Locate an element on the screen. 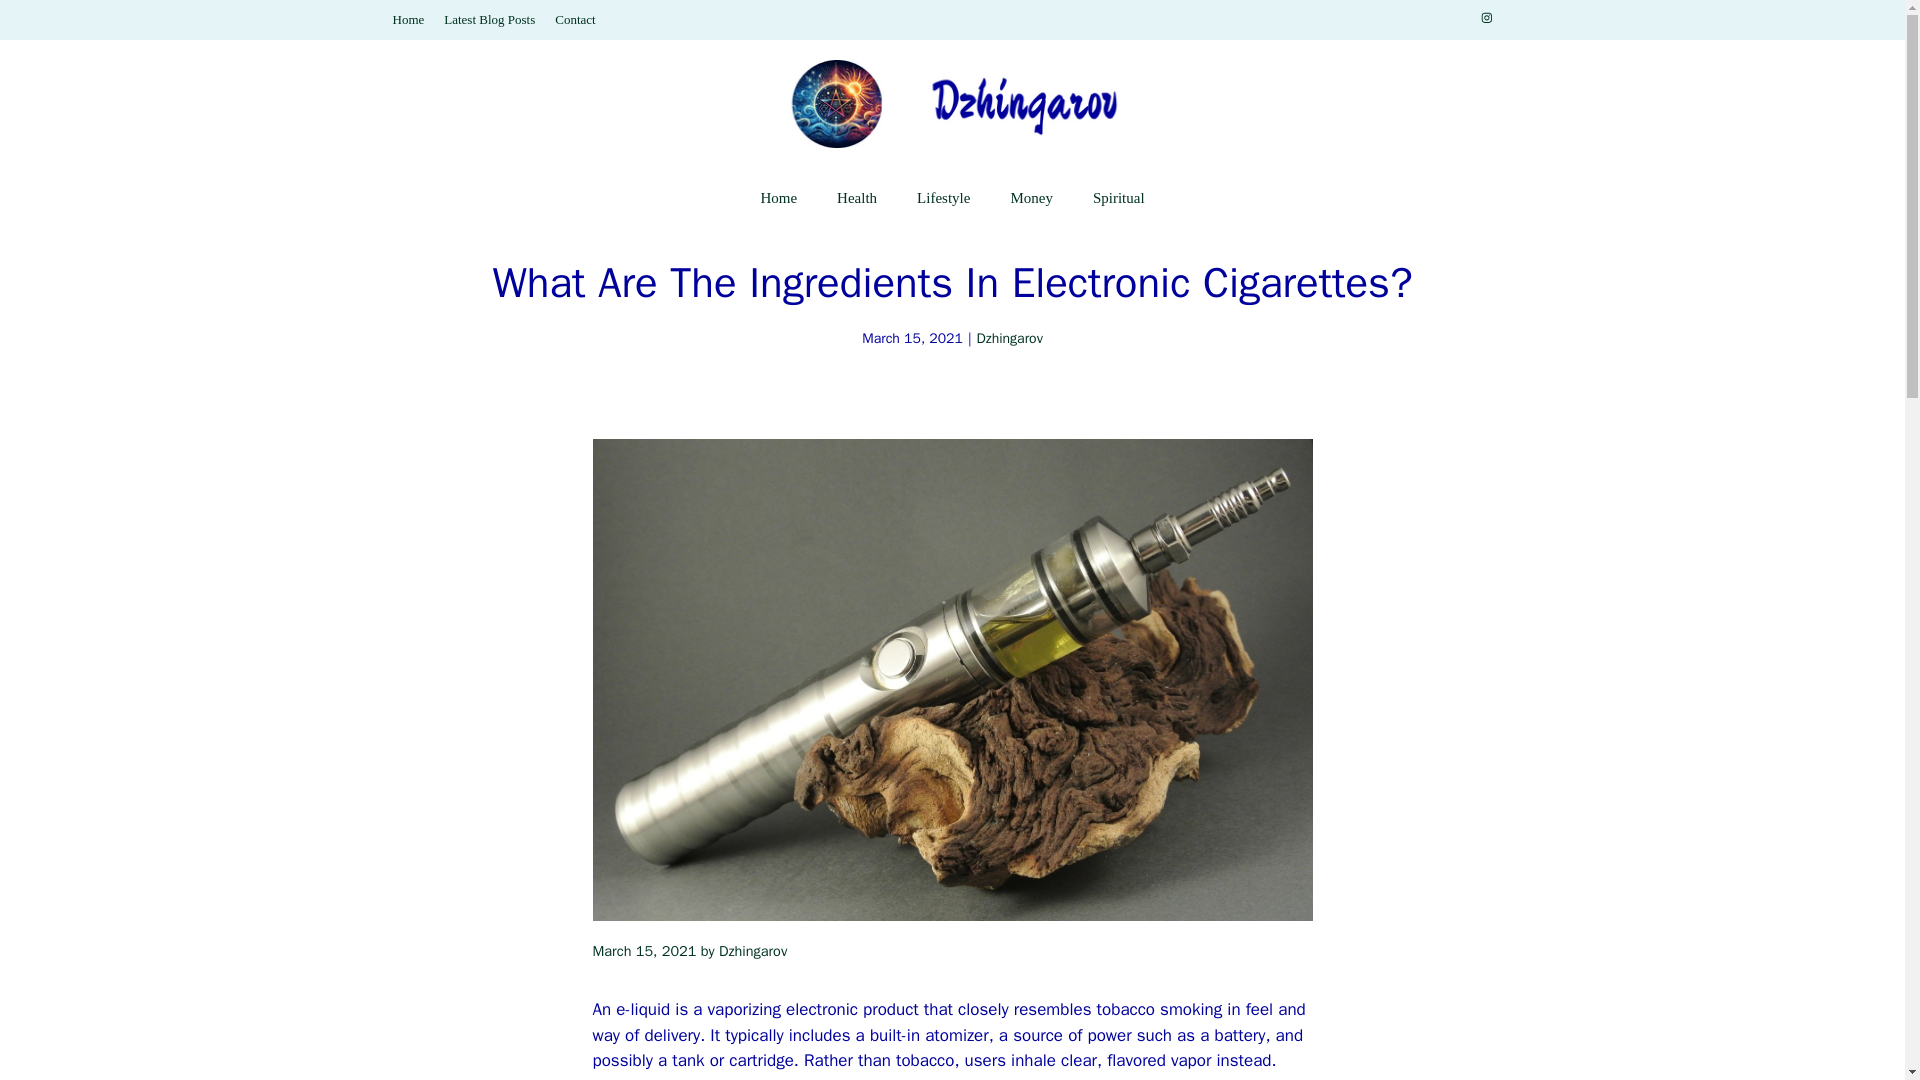 This screenshot has width=1920, height=1080. Dzhingarov is located at coordinates (752, 950).